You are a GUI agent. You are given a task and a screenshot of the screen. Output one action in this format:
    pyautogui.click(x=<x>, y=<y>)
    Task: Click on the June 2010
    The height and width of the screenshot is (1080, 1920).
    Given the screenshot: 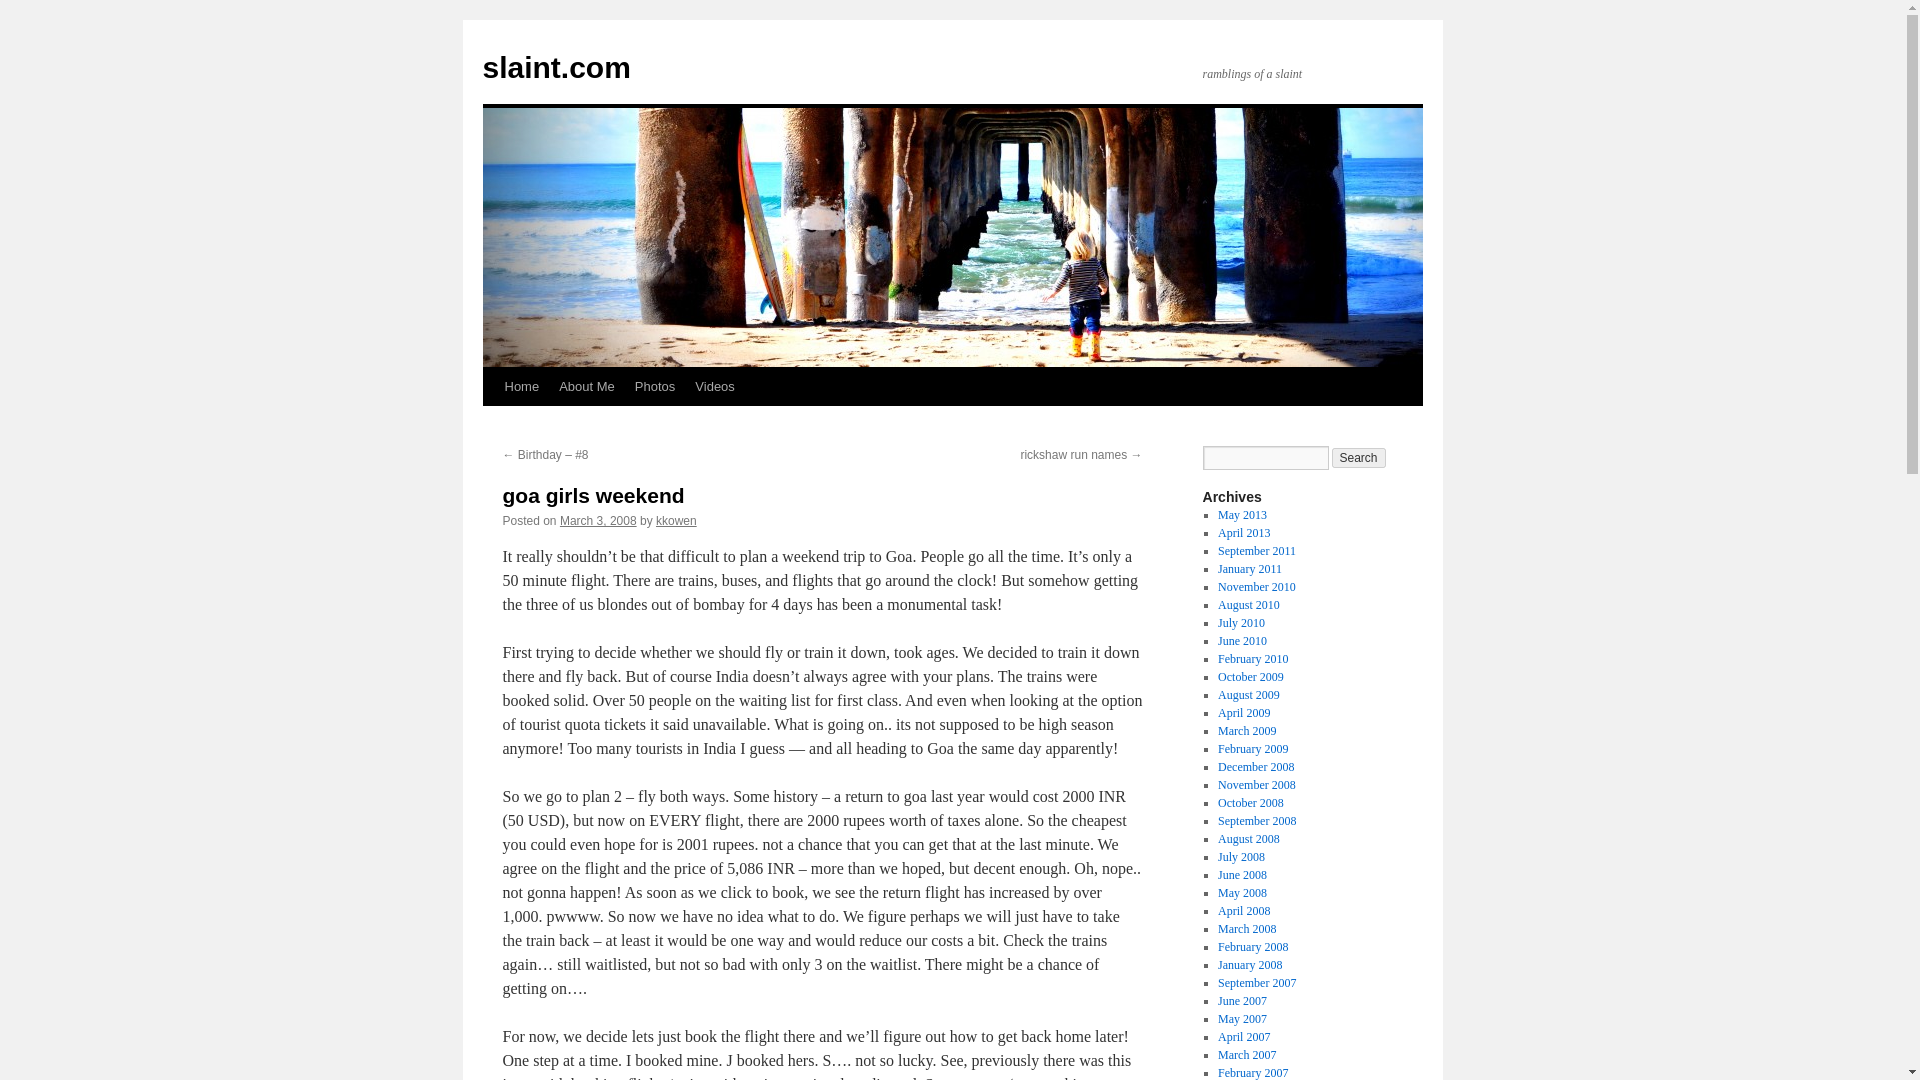 What is the action you would take?
    pyautogui.click(x=1242, y=640)
    